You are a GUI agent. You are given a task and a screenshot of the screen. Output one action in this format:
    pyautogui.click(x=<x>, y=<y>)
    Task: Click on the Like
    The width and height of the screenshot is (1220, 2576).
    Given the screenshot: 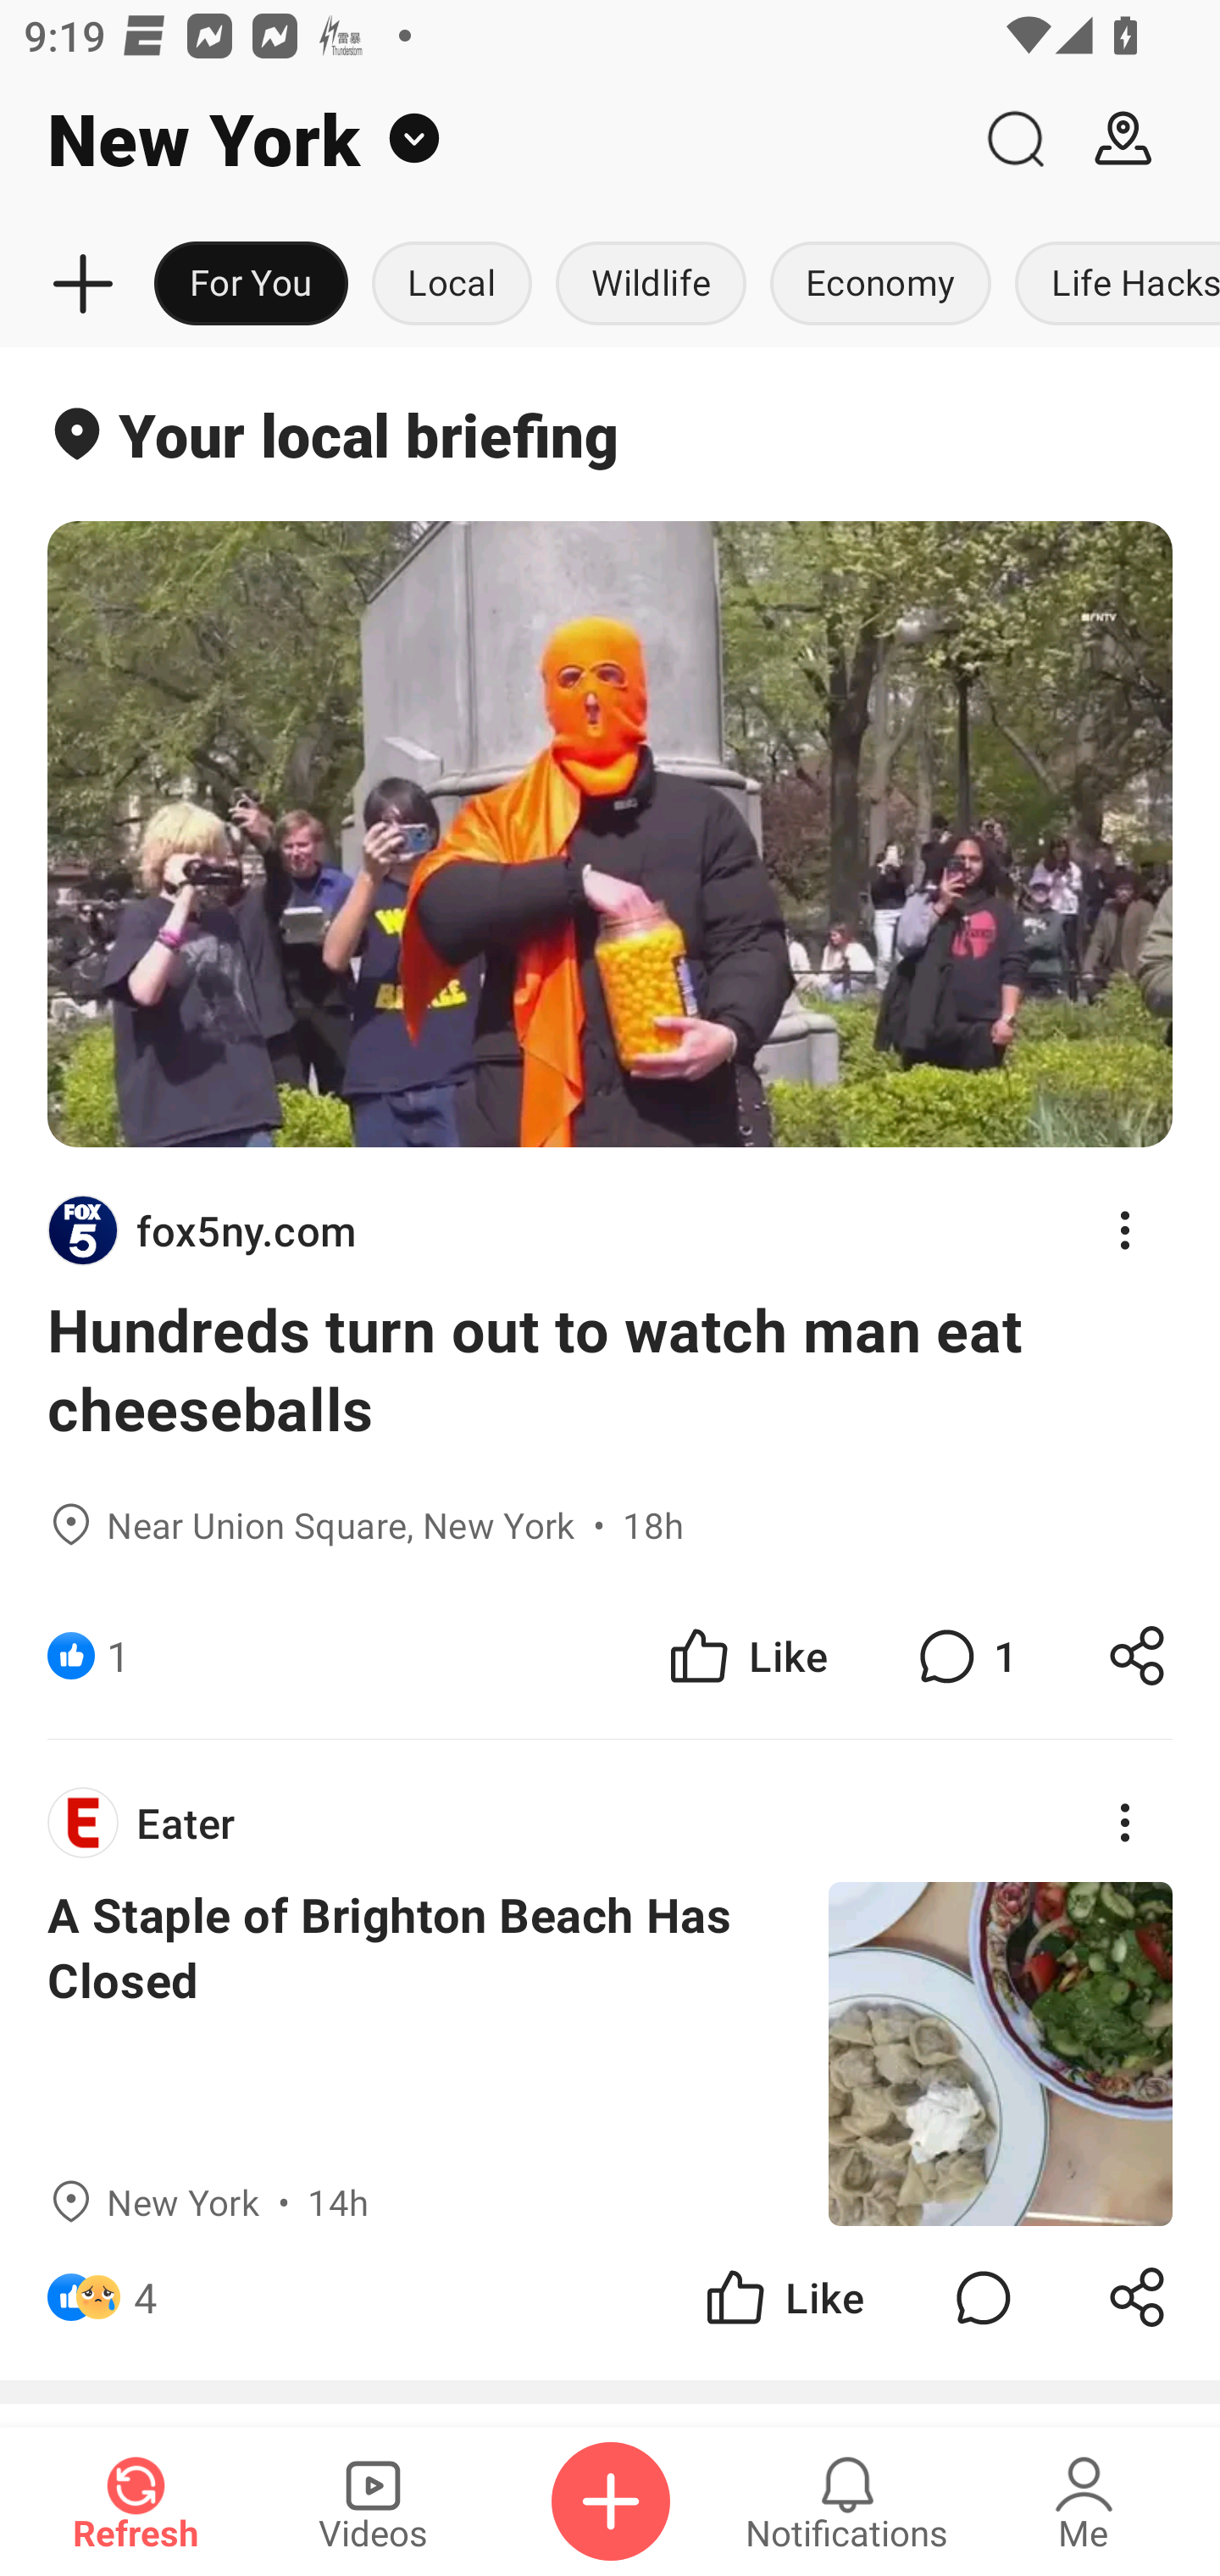 What is the action you would take?
    pyautogui.click(x=746, y=1654)
    